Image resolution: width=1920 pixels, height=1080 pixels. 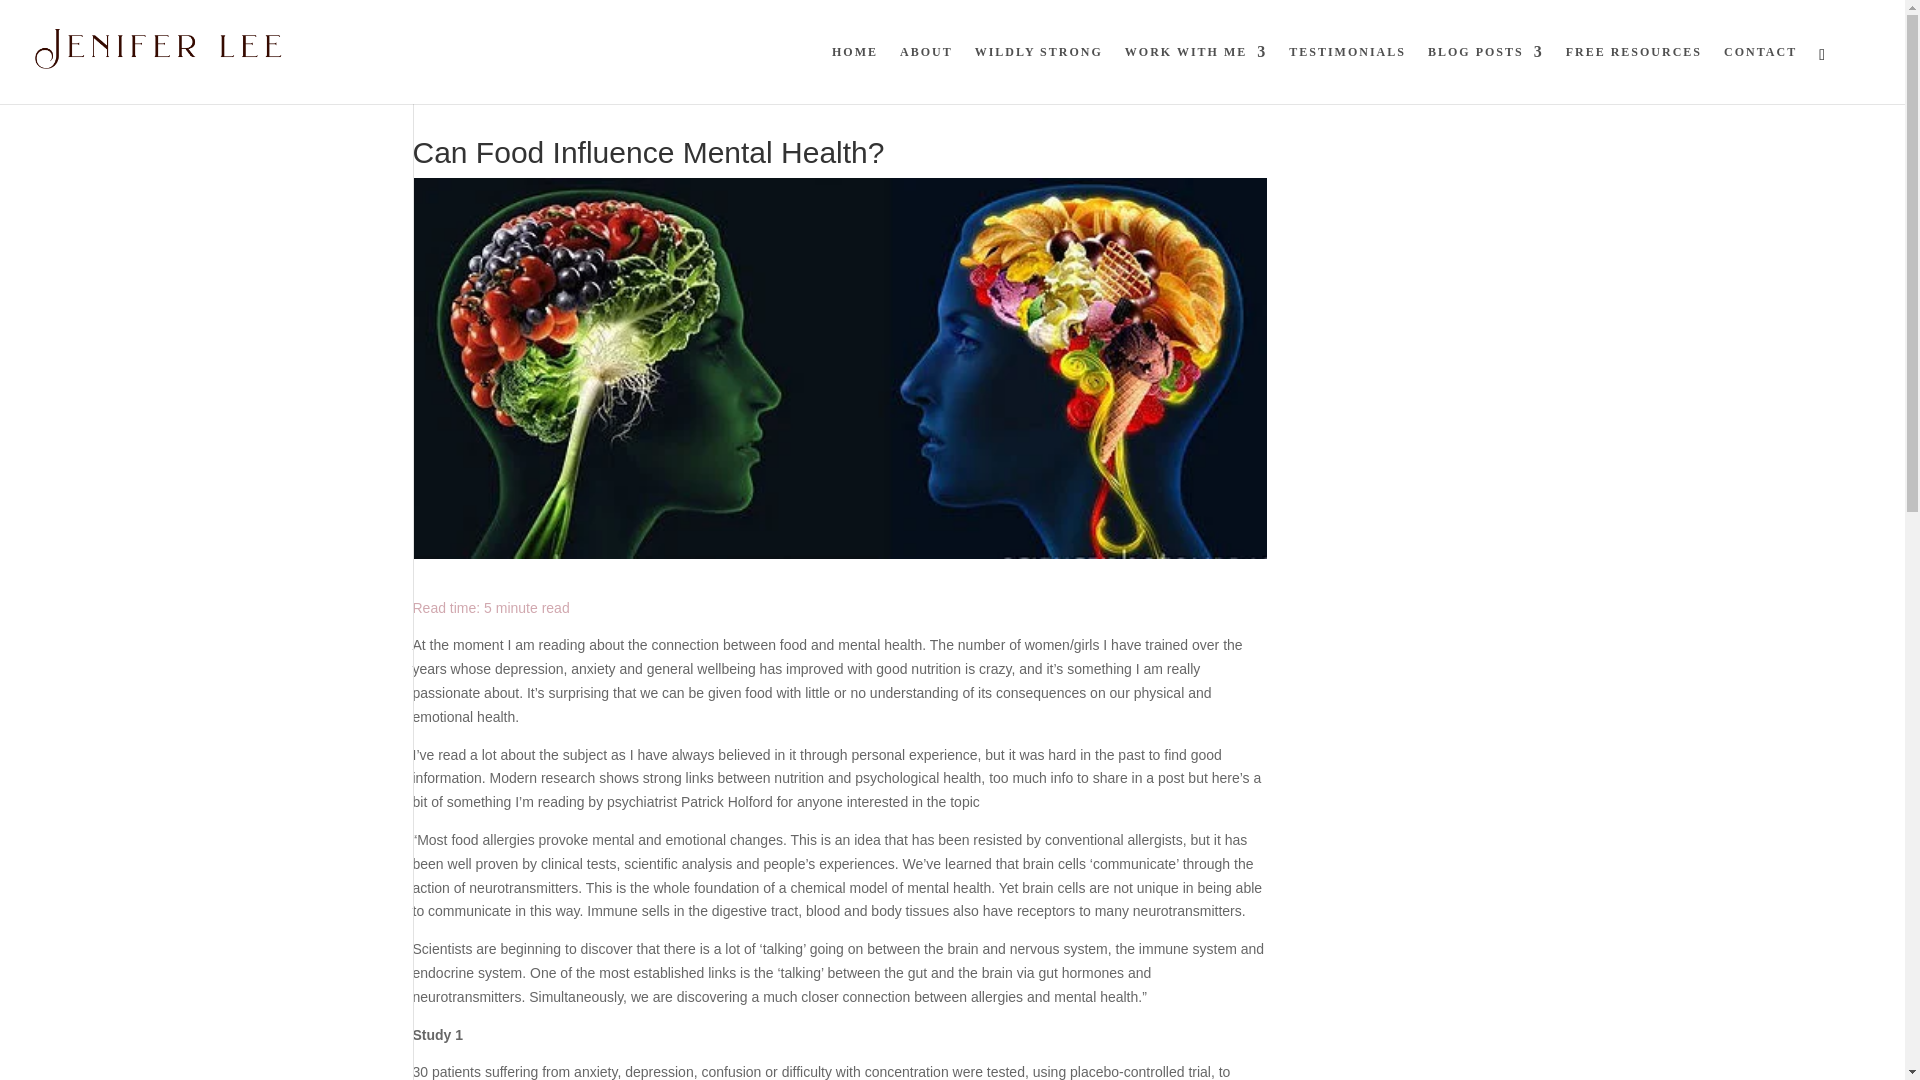 What do you see at coordinates (1038, 74) in the screenshot?
I see `WILDLY STRONG` at bounding box center [1038, 74].